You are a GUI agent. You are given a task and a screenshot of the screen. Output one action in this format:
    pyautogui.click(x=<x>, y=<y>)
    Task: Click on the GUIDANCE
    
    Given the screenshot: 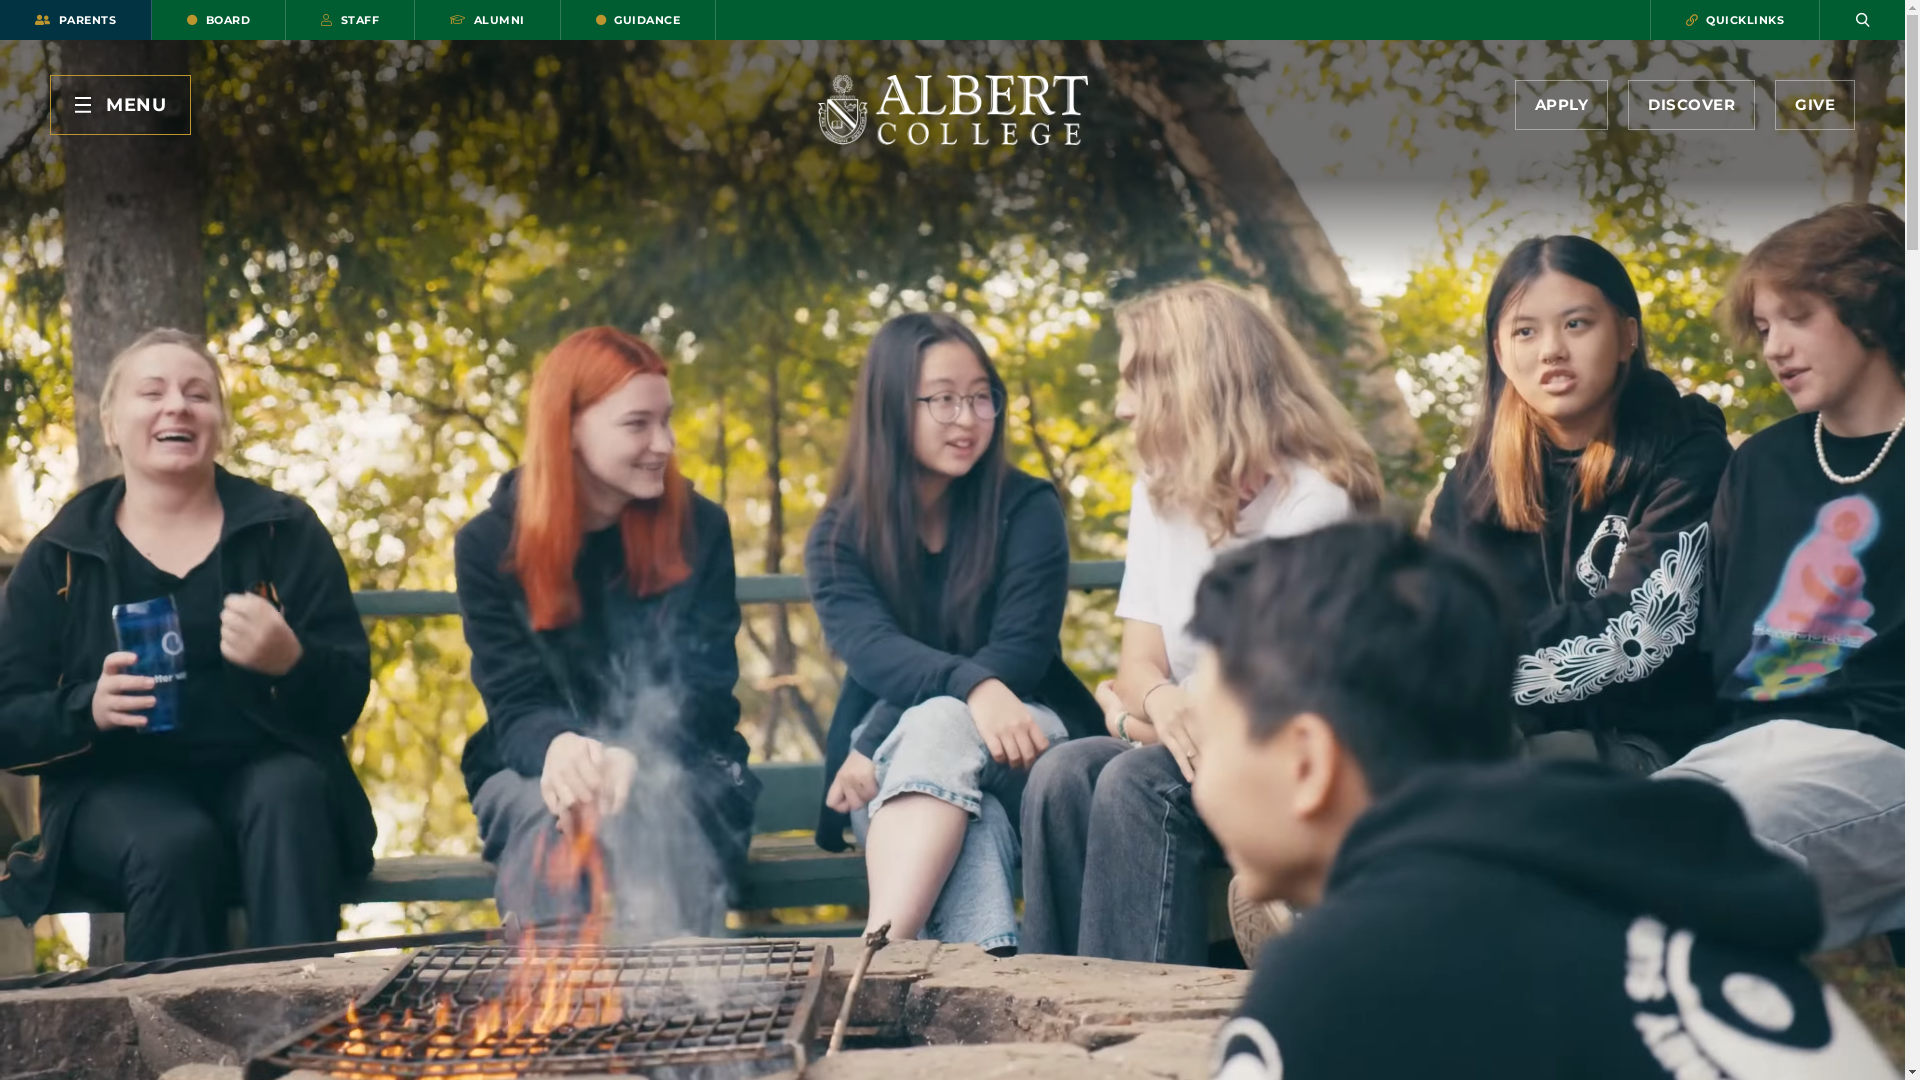 What is the action you would take?
    pyautogui.click(x=638, y=20)
    